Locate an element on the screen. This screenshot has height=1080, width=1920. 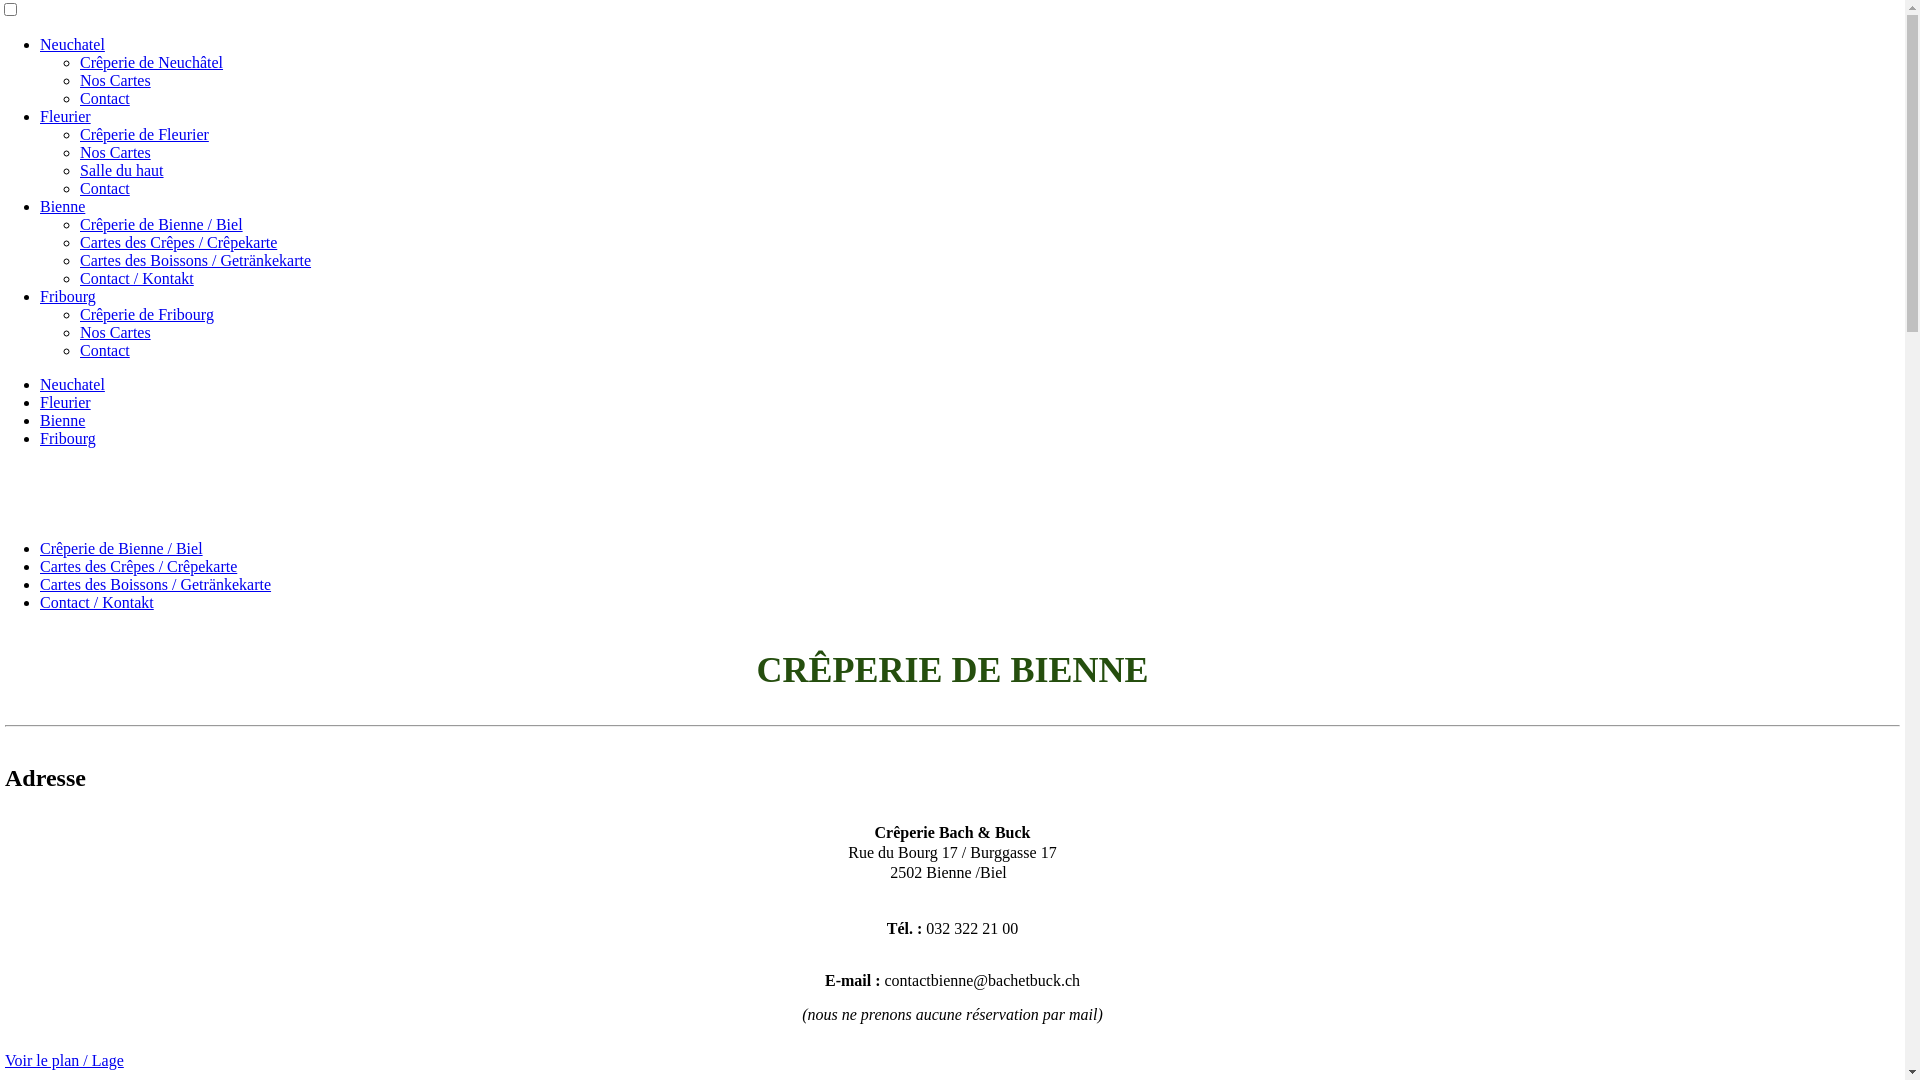
Contact / Kontakt is located at coordinates (97, 602).